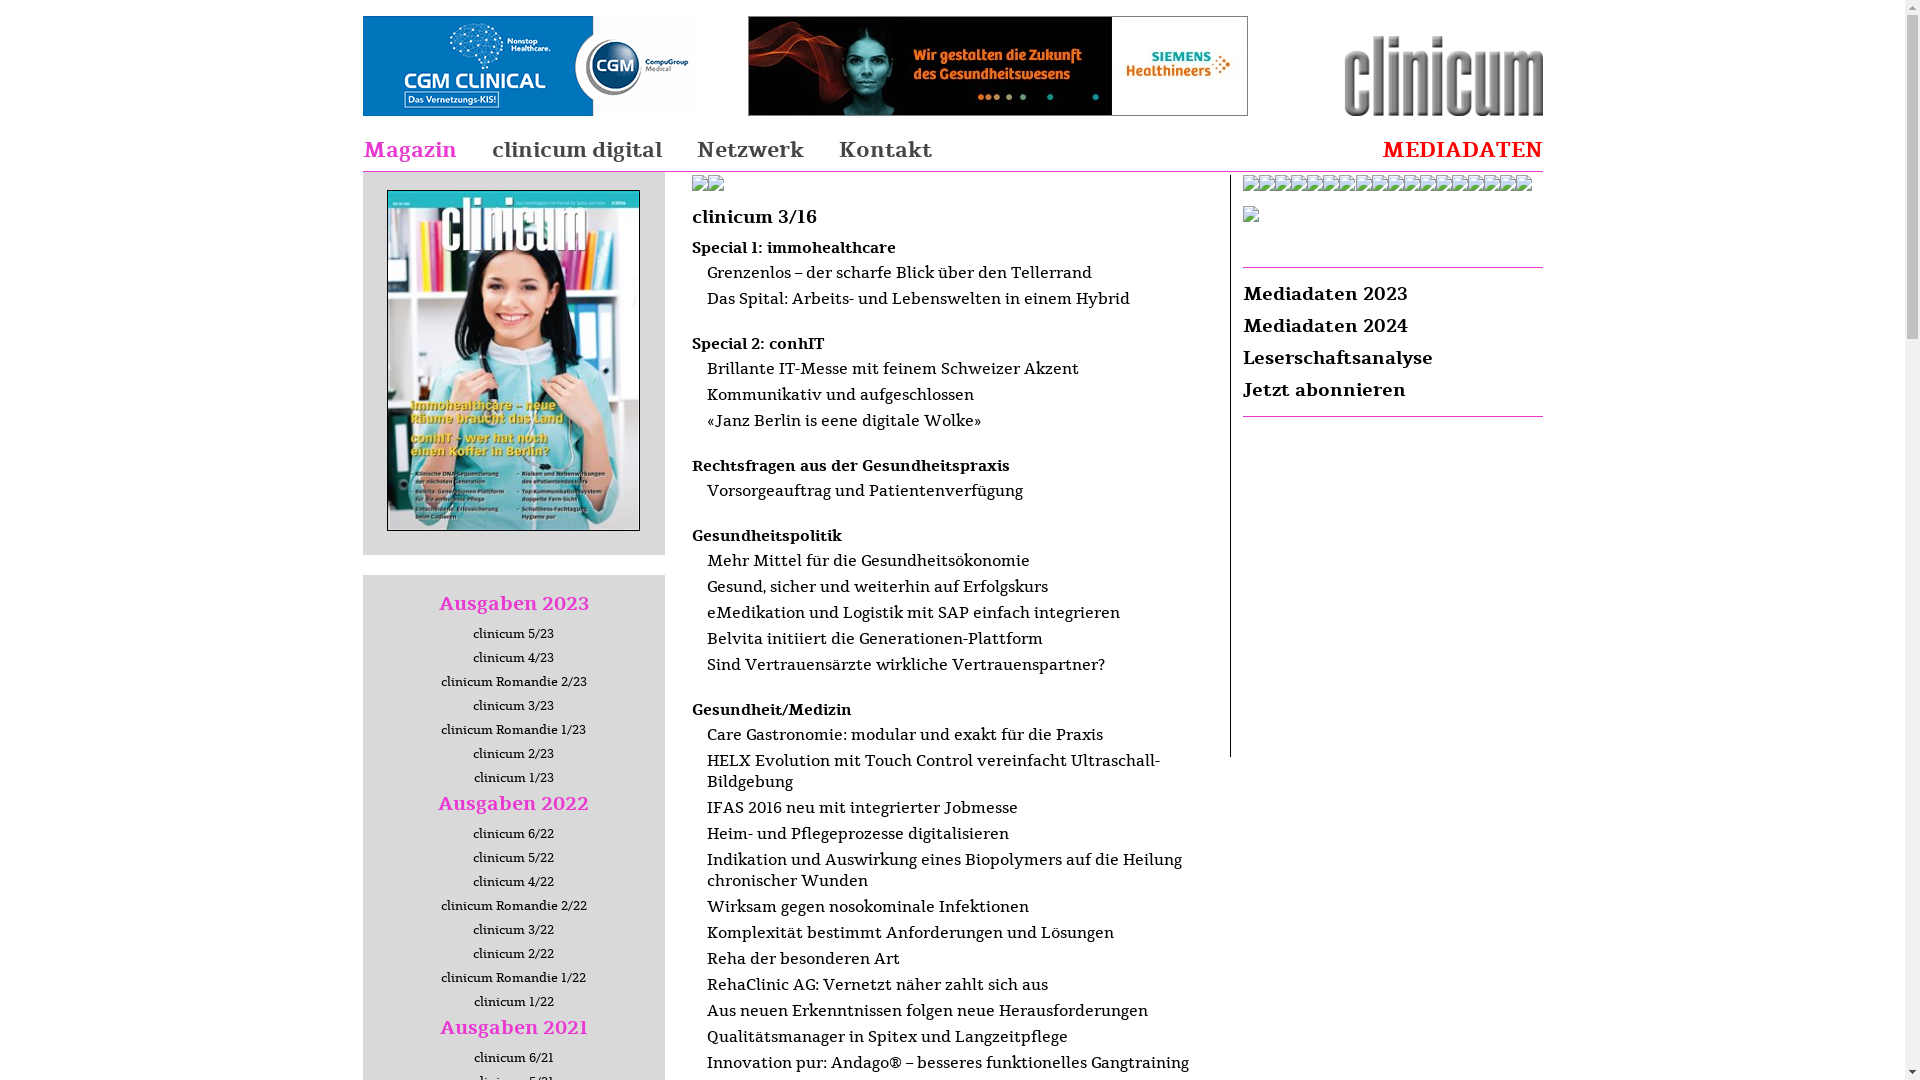 This screenshot has width=1920, height=1080. I want to click on eMedikation und Logistik mit SAP einfach integrieren, so click(912, 613).